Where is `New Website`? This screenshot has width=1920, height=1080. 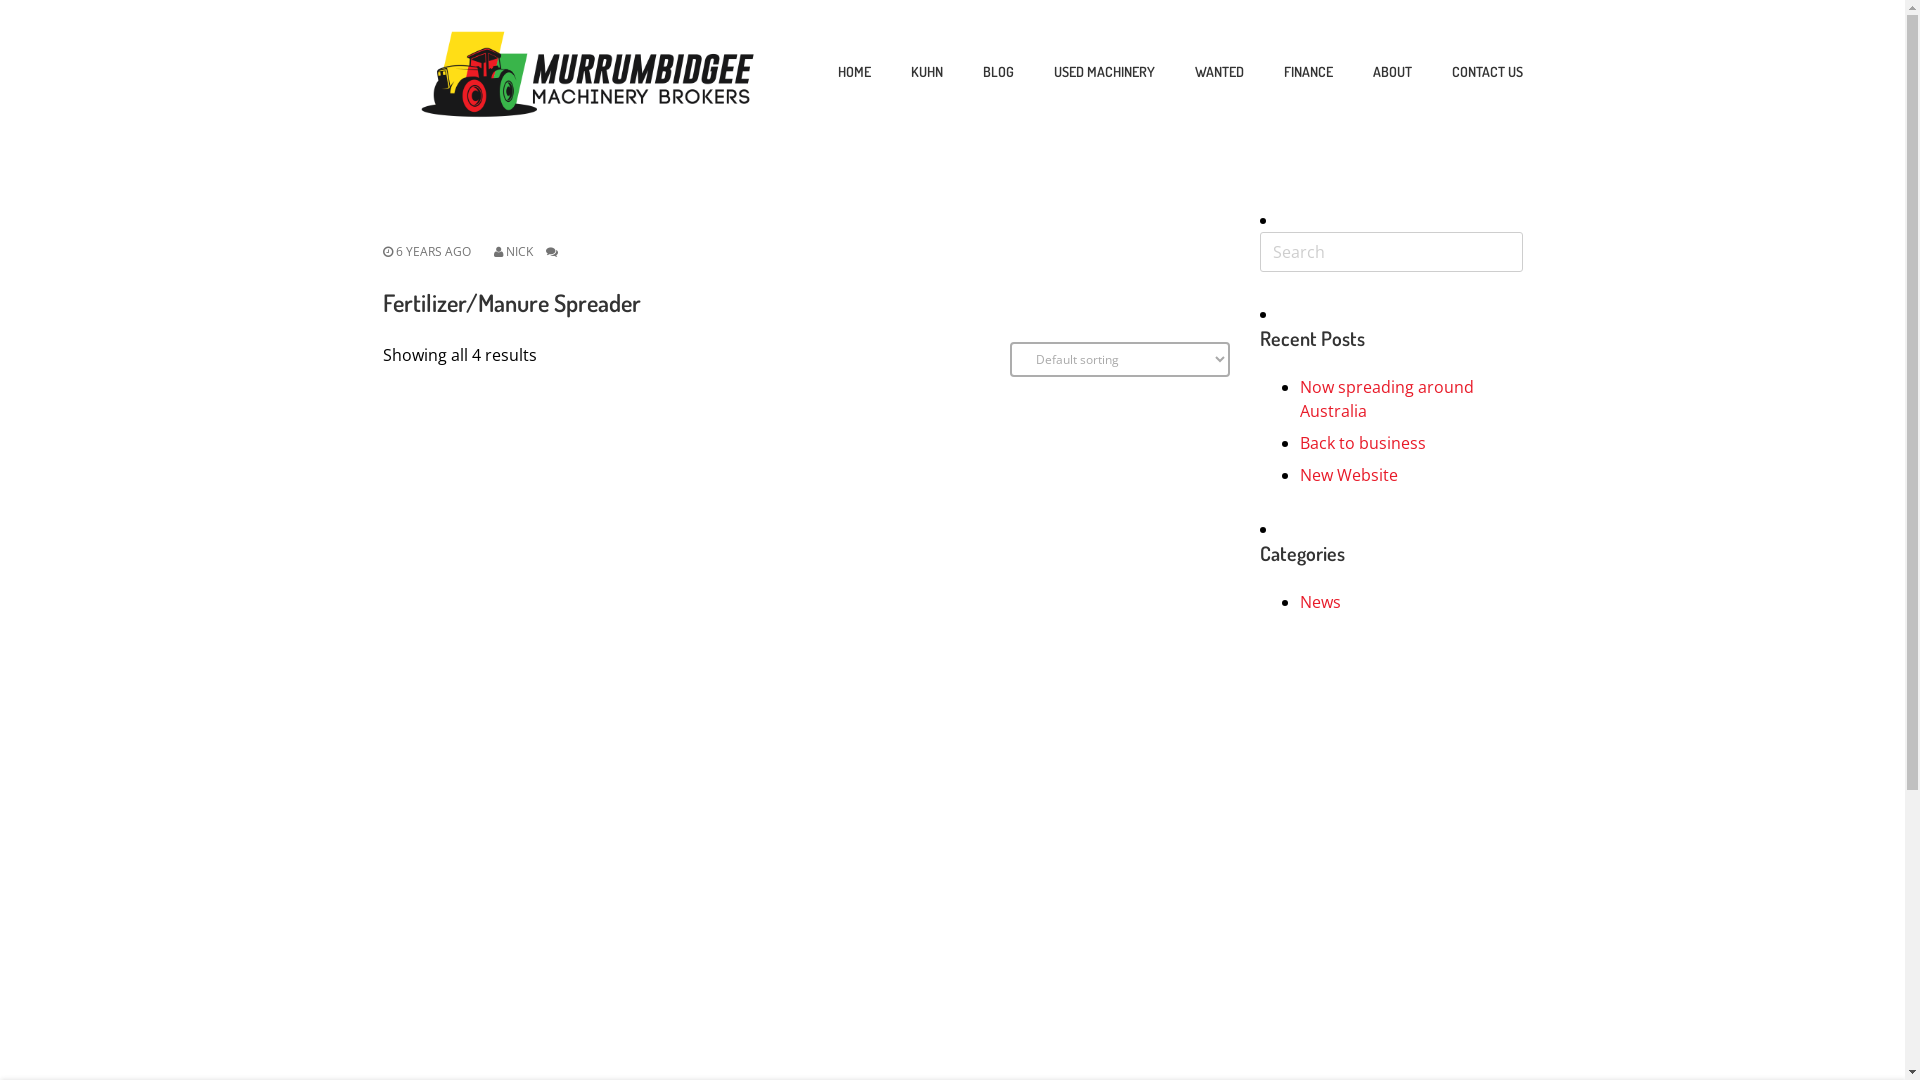
New Website is located at coordinates (1349, 475).